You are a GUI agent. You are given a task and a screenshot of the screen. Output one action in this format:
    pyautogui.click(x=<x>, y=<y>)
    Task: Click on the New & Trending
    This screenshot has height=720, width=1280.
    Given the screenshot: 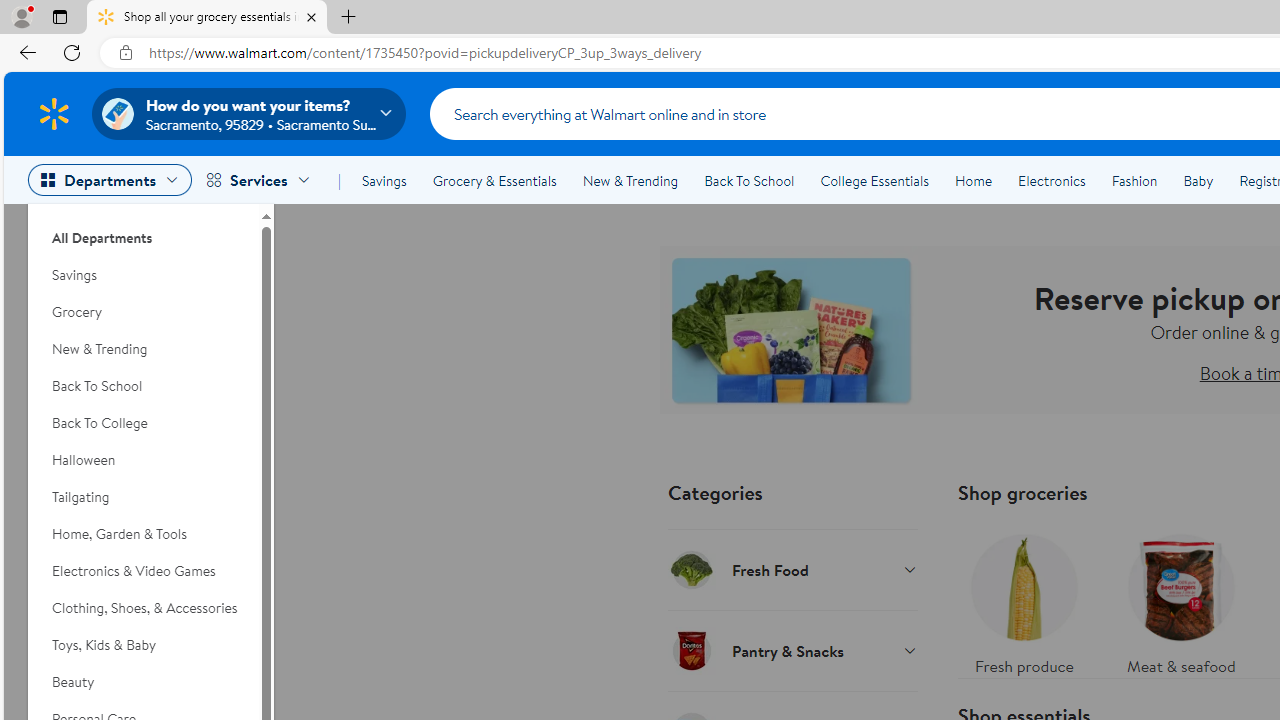 What is the action you would take?
    pyautogui.click(x=630, y=180)
    